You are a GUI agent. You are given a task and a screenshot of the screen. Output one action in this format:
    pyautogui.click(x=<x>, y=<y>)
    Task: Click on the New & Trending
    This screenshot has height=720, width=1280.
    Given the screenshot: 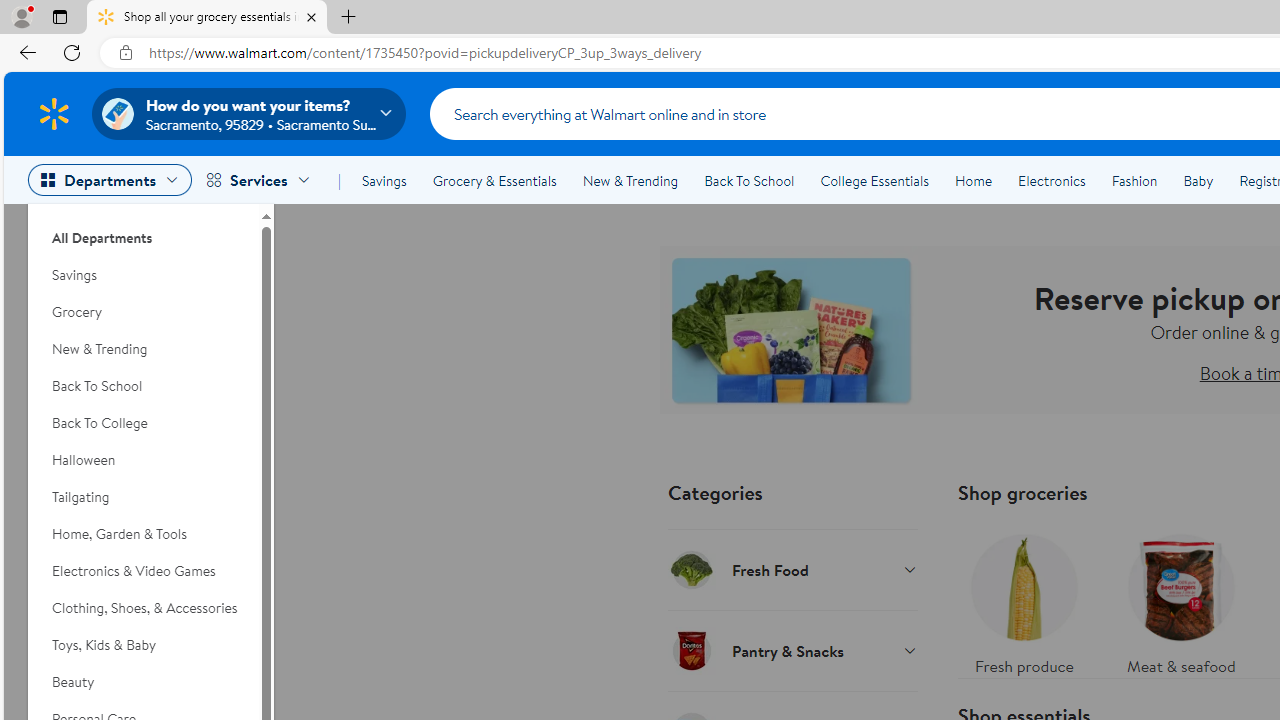 What is the action you would take?
    pyautogui.click(x=630, y=180)
    